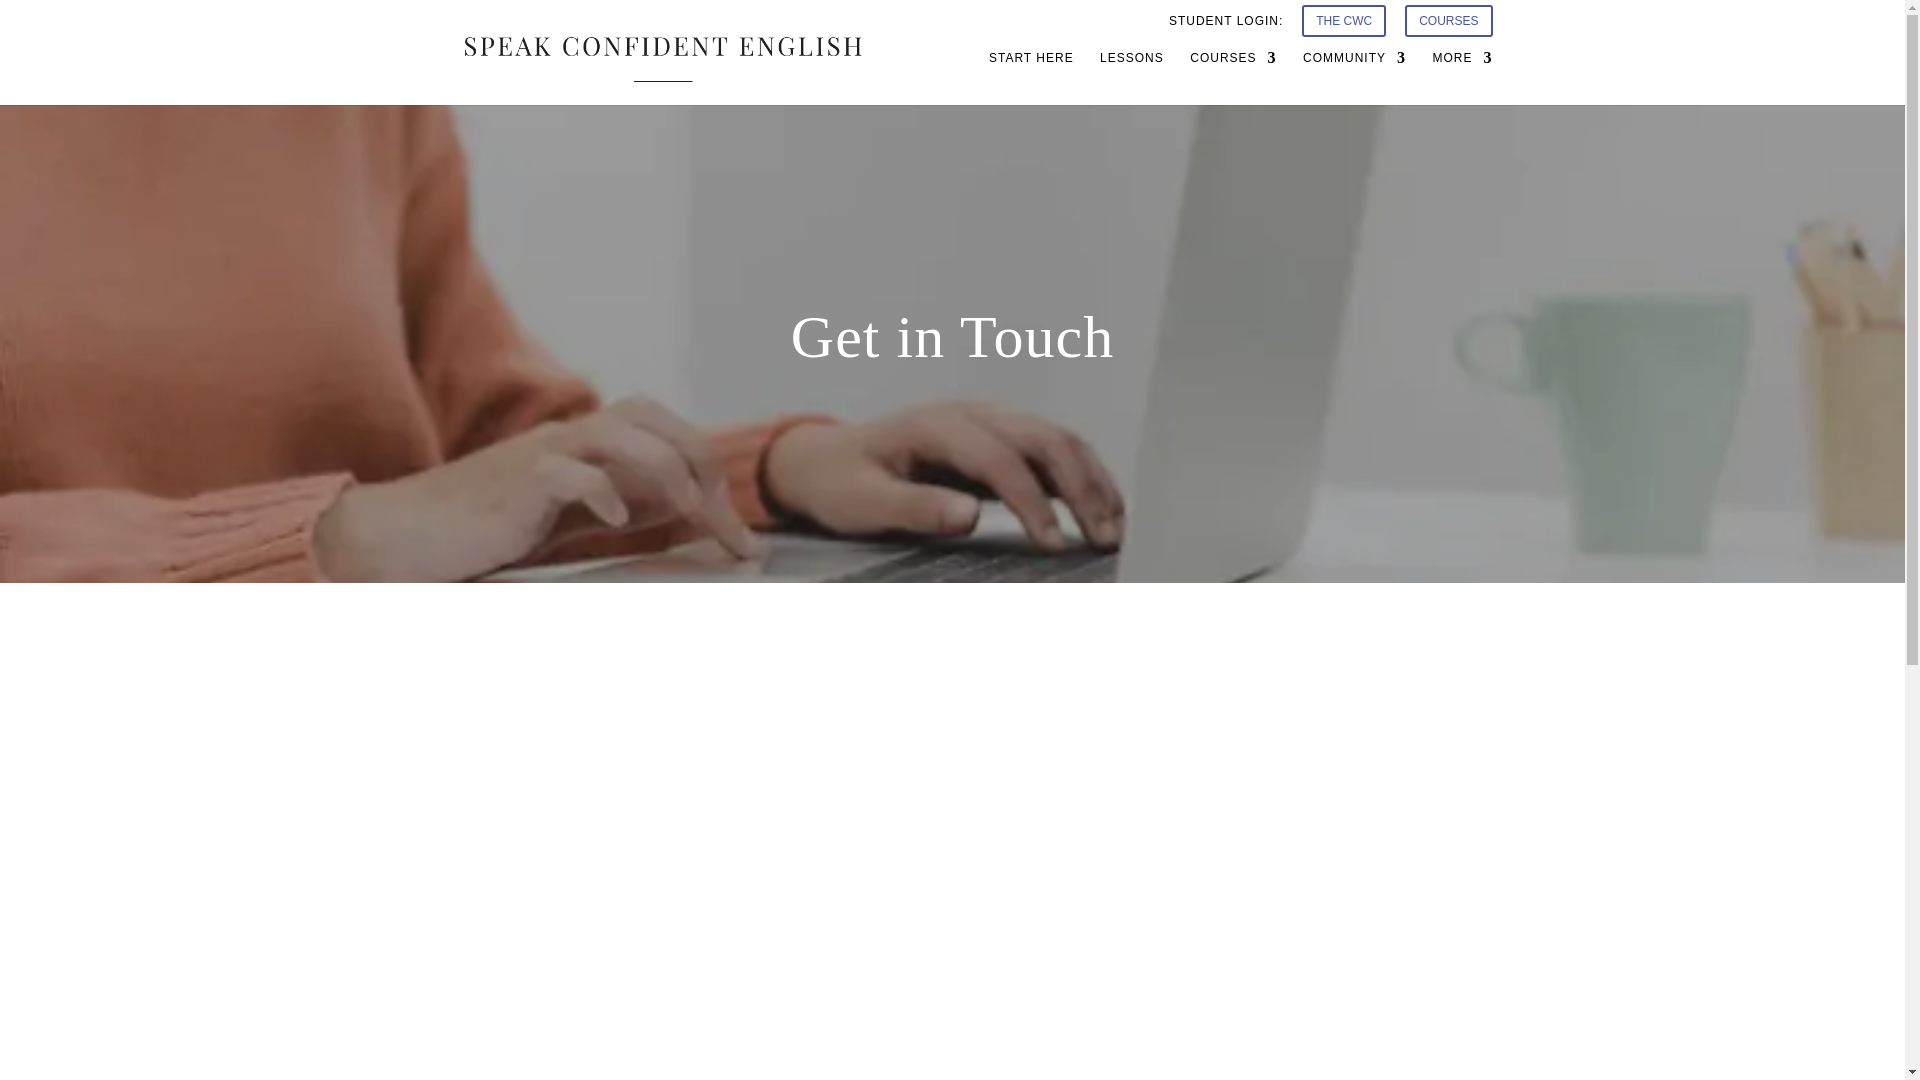  Describe the element at coordinates (1132, 76) in the screenshot. I see `LESSONS` at that location.